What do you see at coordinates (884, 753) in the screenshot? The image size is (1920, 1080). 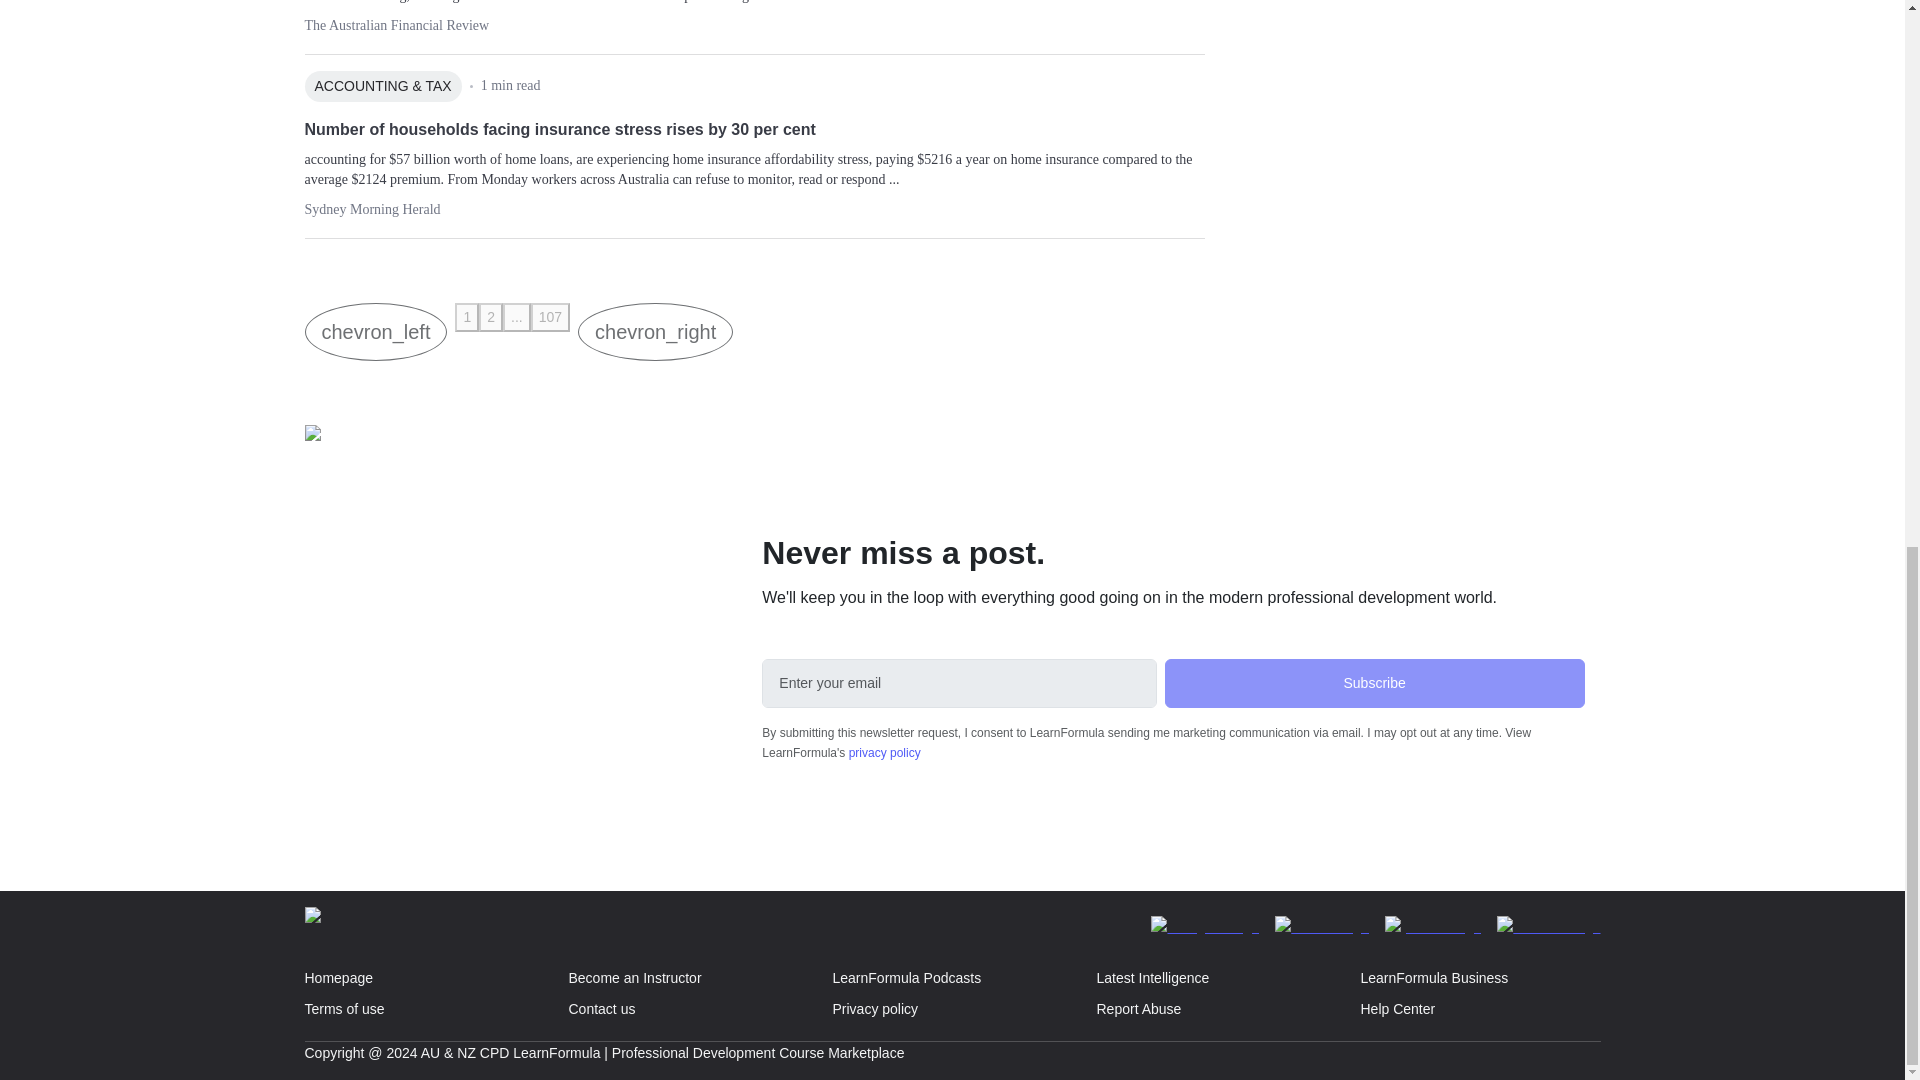 I see `privacy policy` at bounding box center [884, 753].